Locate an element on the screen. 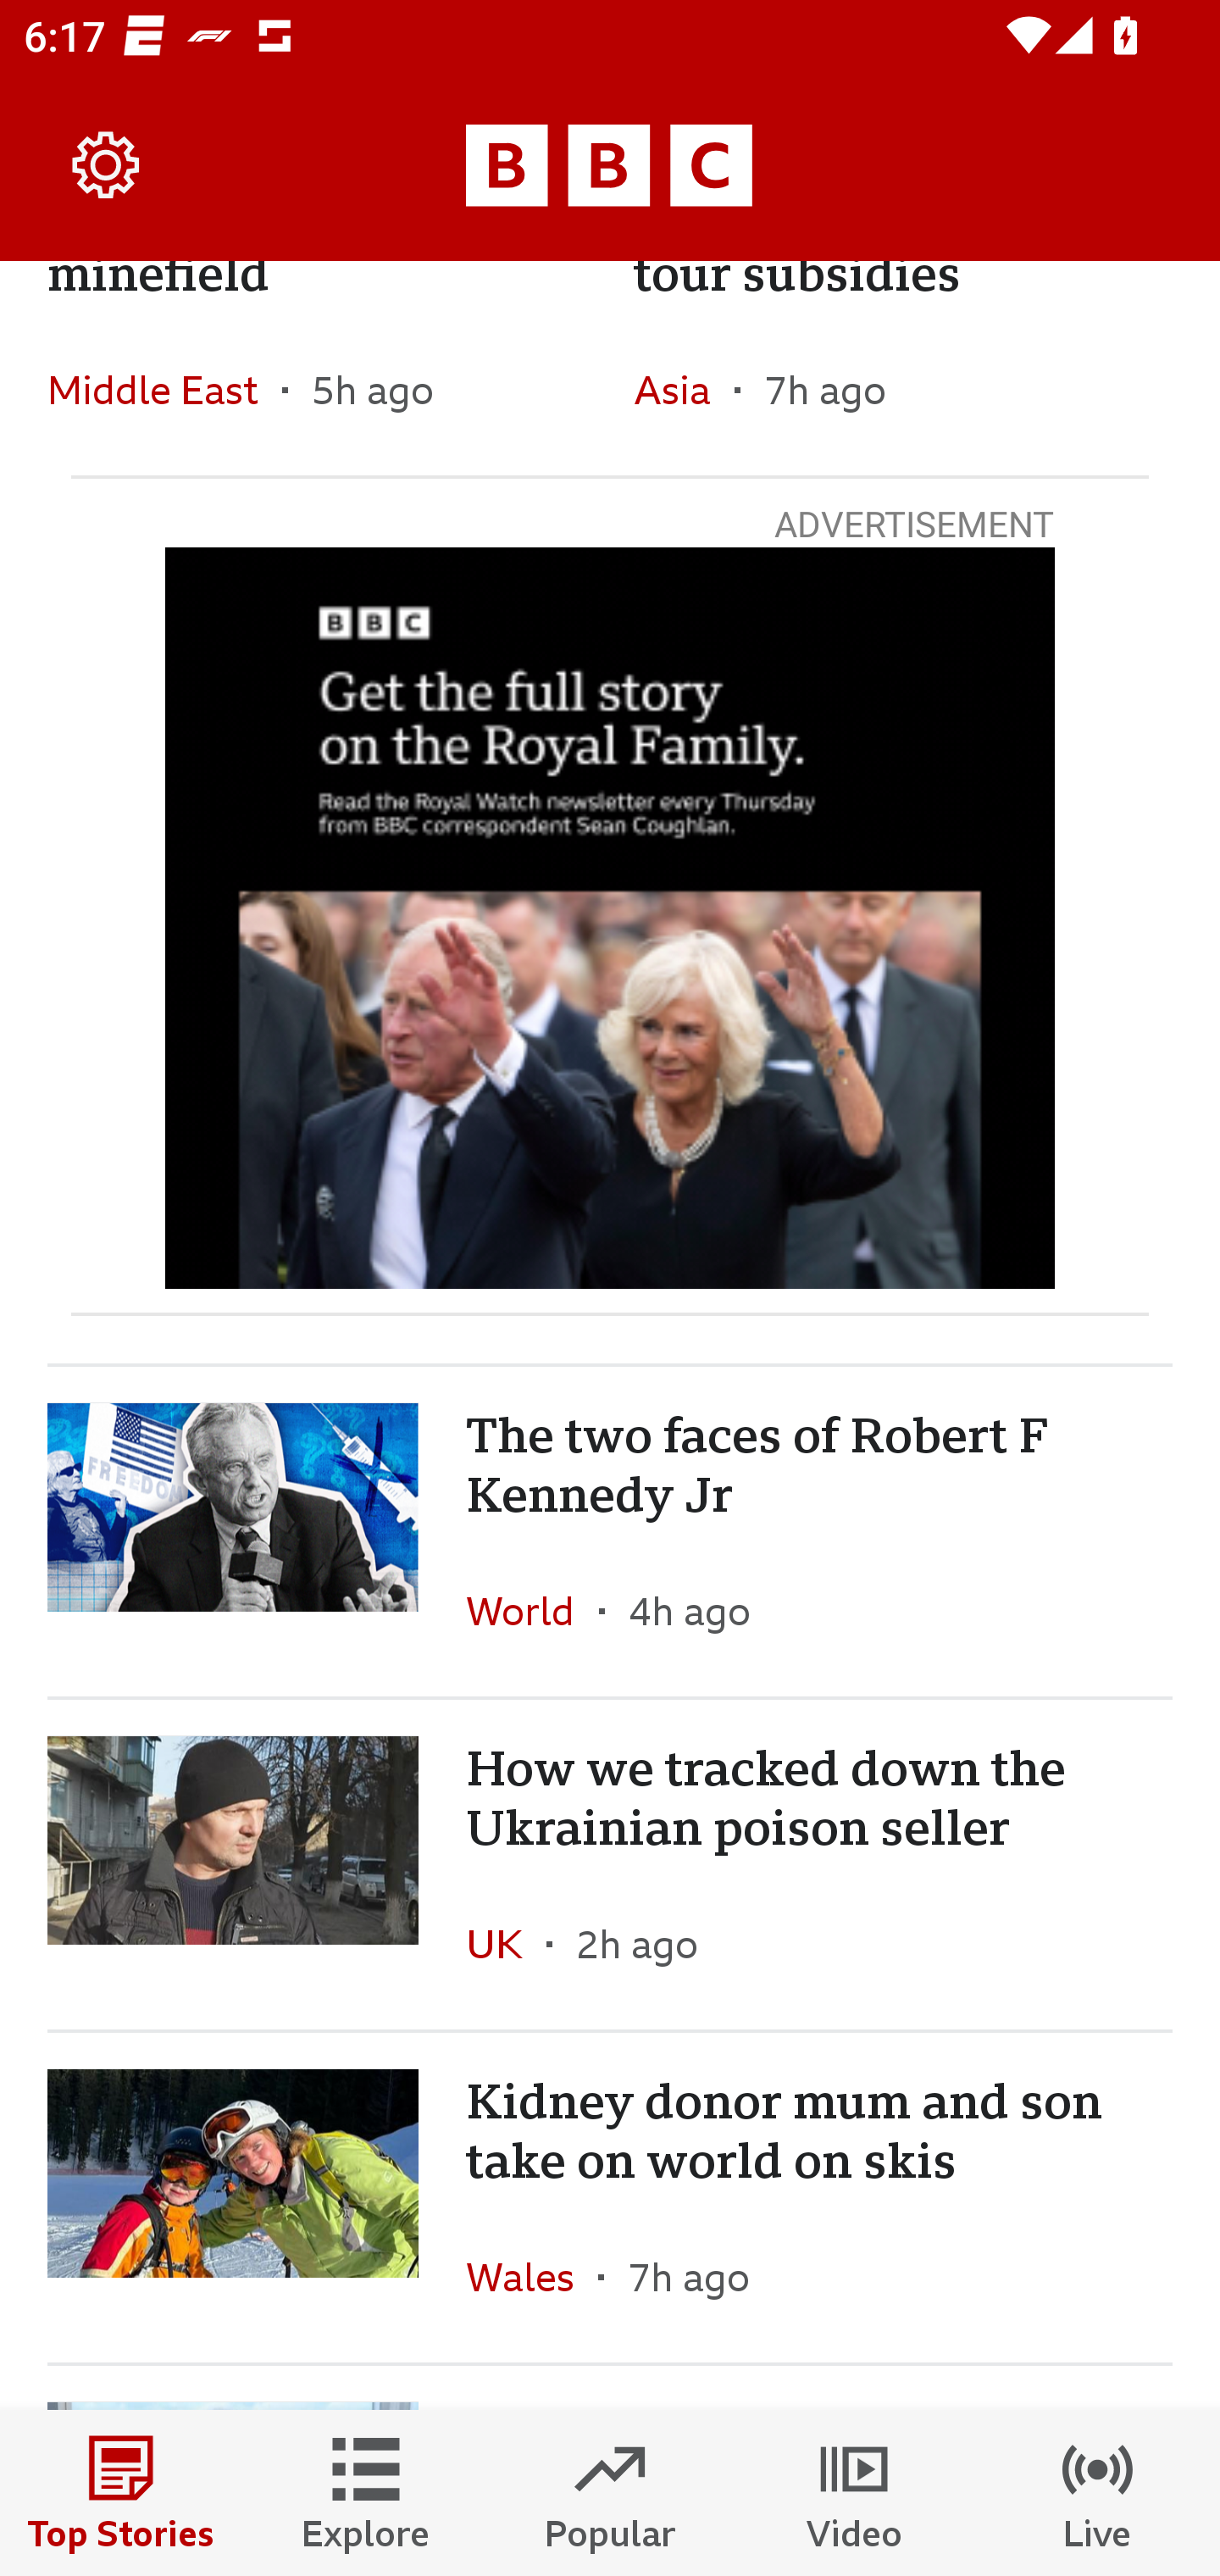 This screenshot has width=1220, height=2576. Wales In the section Wales is located at coordinates (532, 2277).